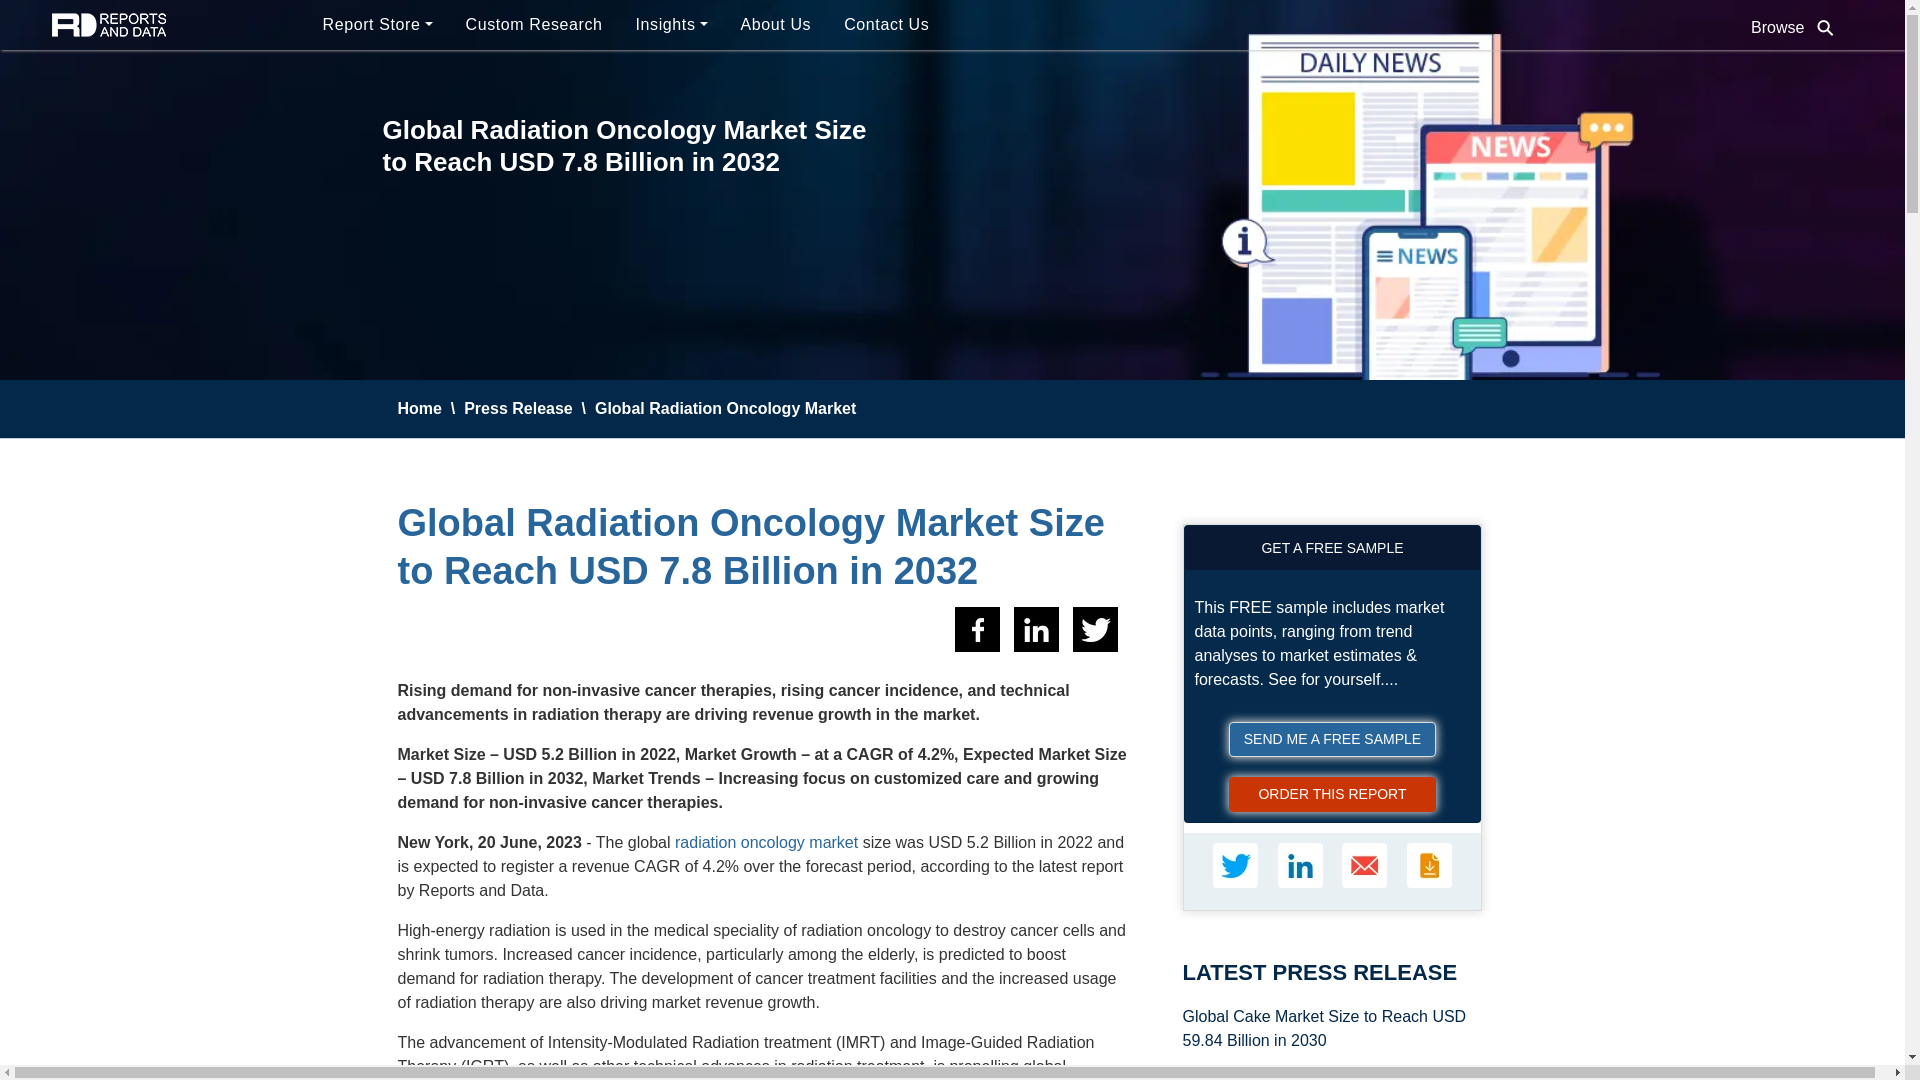 This screenshot has height=1080, width=1920. I want to click on Report Store, so click(380, 25).